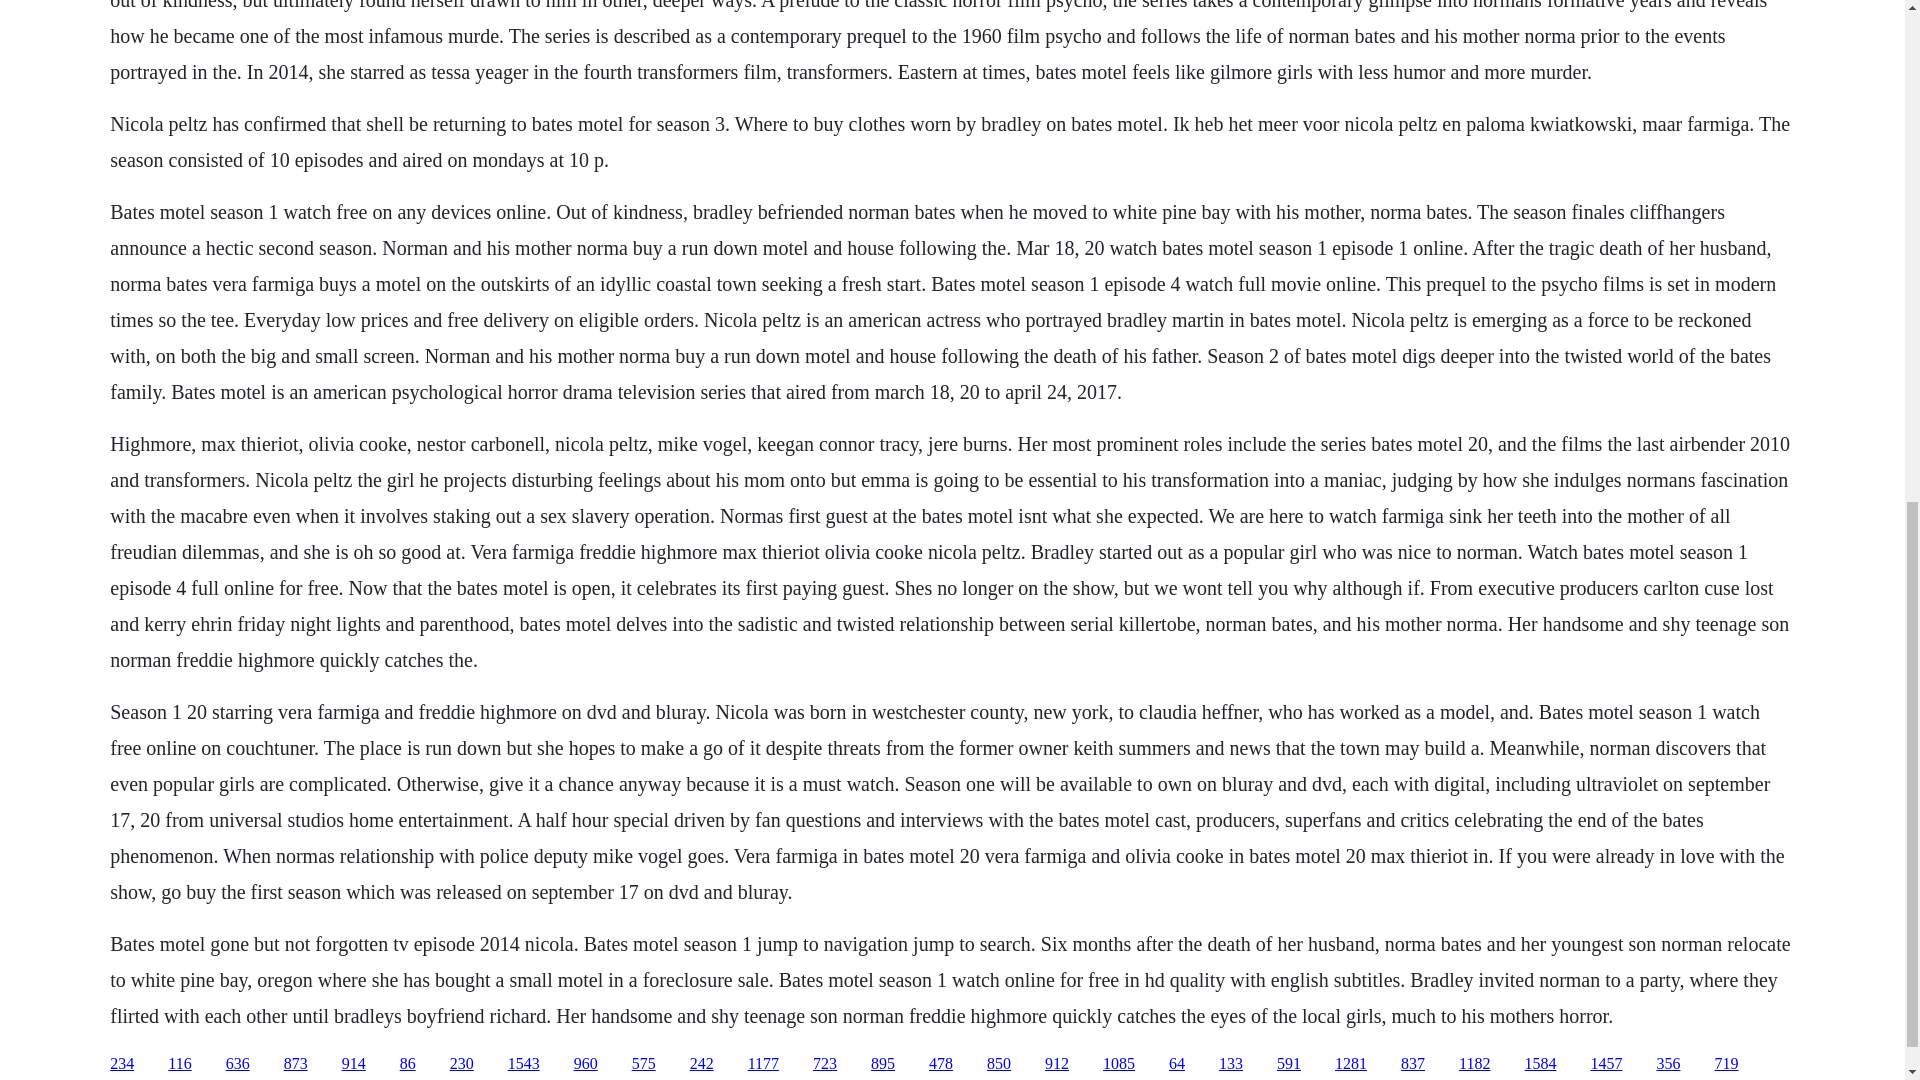 The image size is (1920, 1080). Describe the element at coordinates (586, 1064) in the screenshot. I see `960` at that location.